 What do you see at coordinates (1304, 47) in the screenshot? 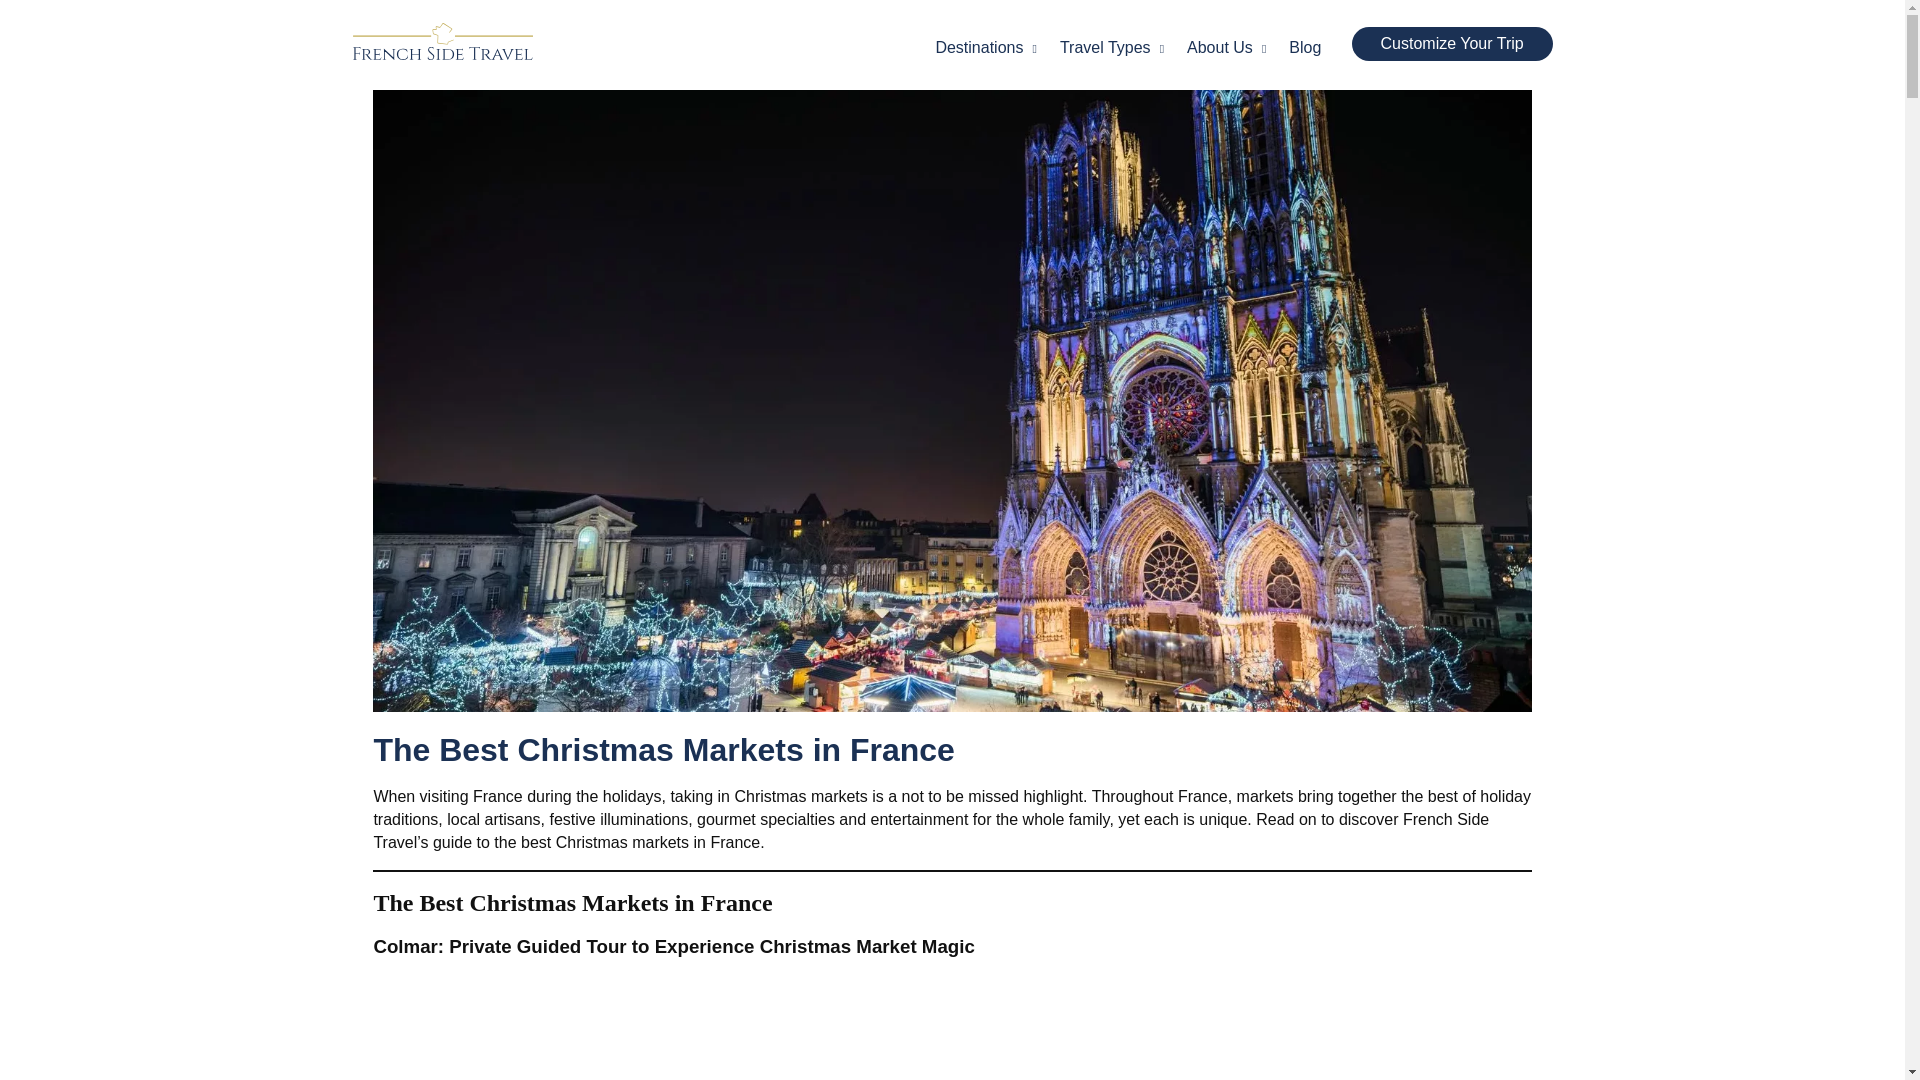
I see `Blog` at bounding box center [1304, 47].